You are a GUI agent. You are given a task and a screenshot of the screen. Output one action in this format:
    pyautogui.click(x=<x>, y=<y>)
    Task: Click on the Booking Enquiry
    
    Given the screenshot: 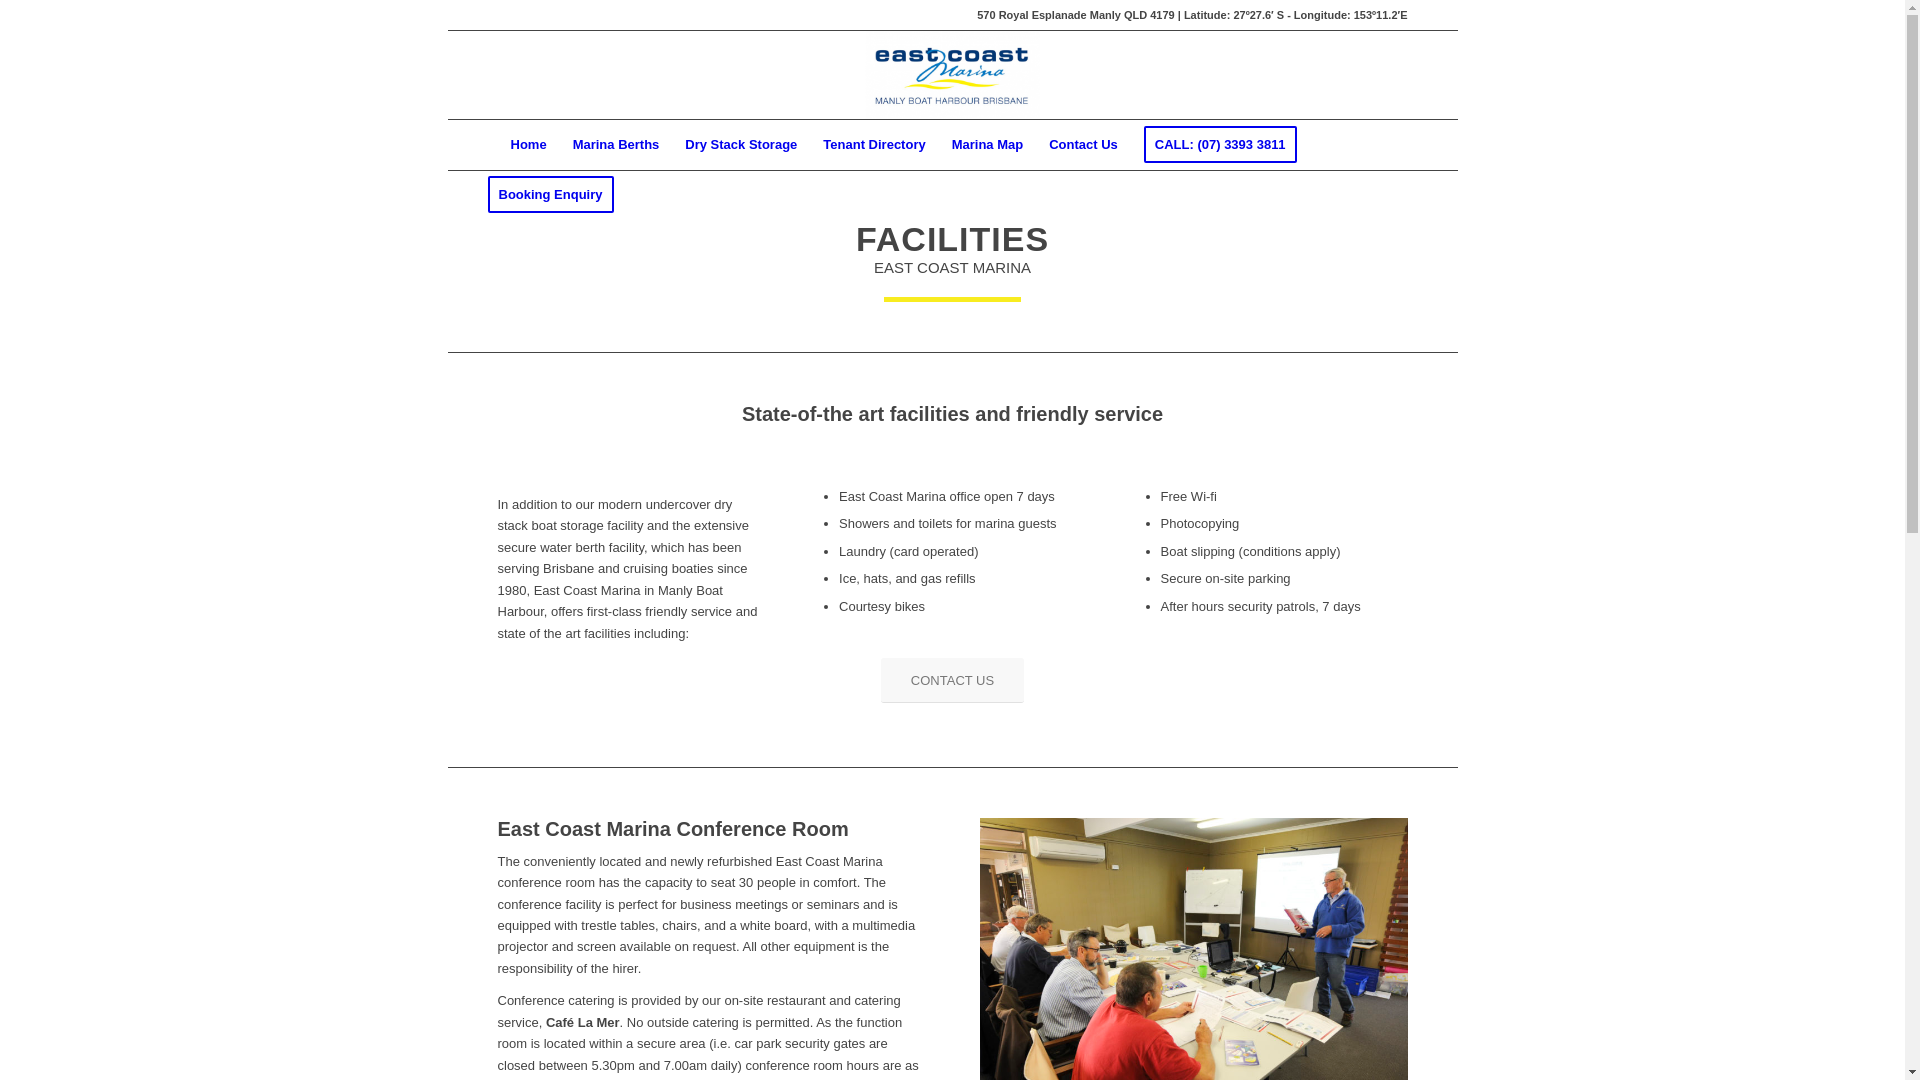 What is the action you would take?
    pyautogui.click(x=558, y=195)
    